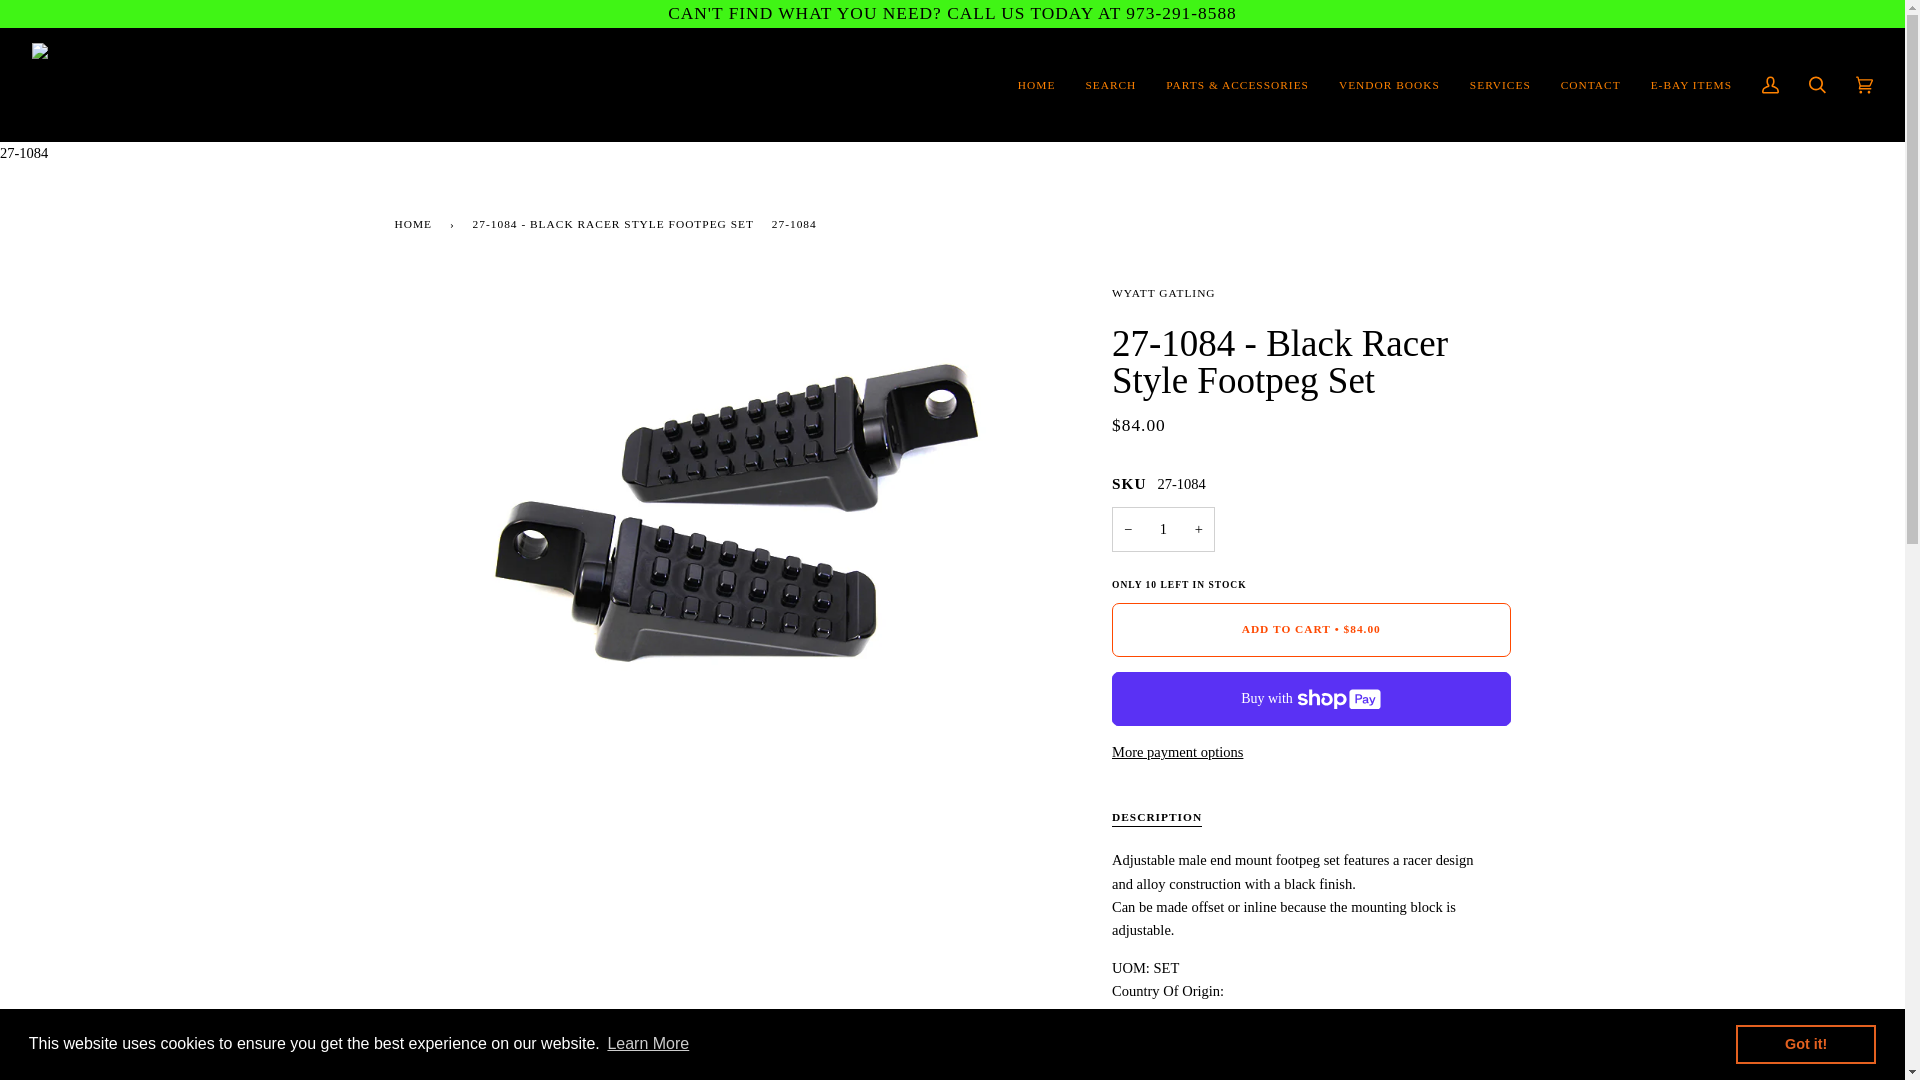  What do you see at coordinates (1110, 84) in the screenshot?
I see `SEARCH` at bounding box center [1110, 84].